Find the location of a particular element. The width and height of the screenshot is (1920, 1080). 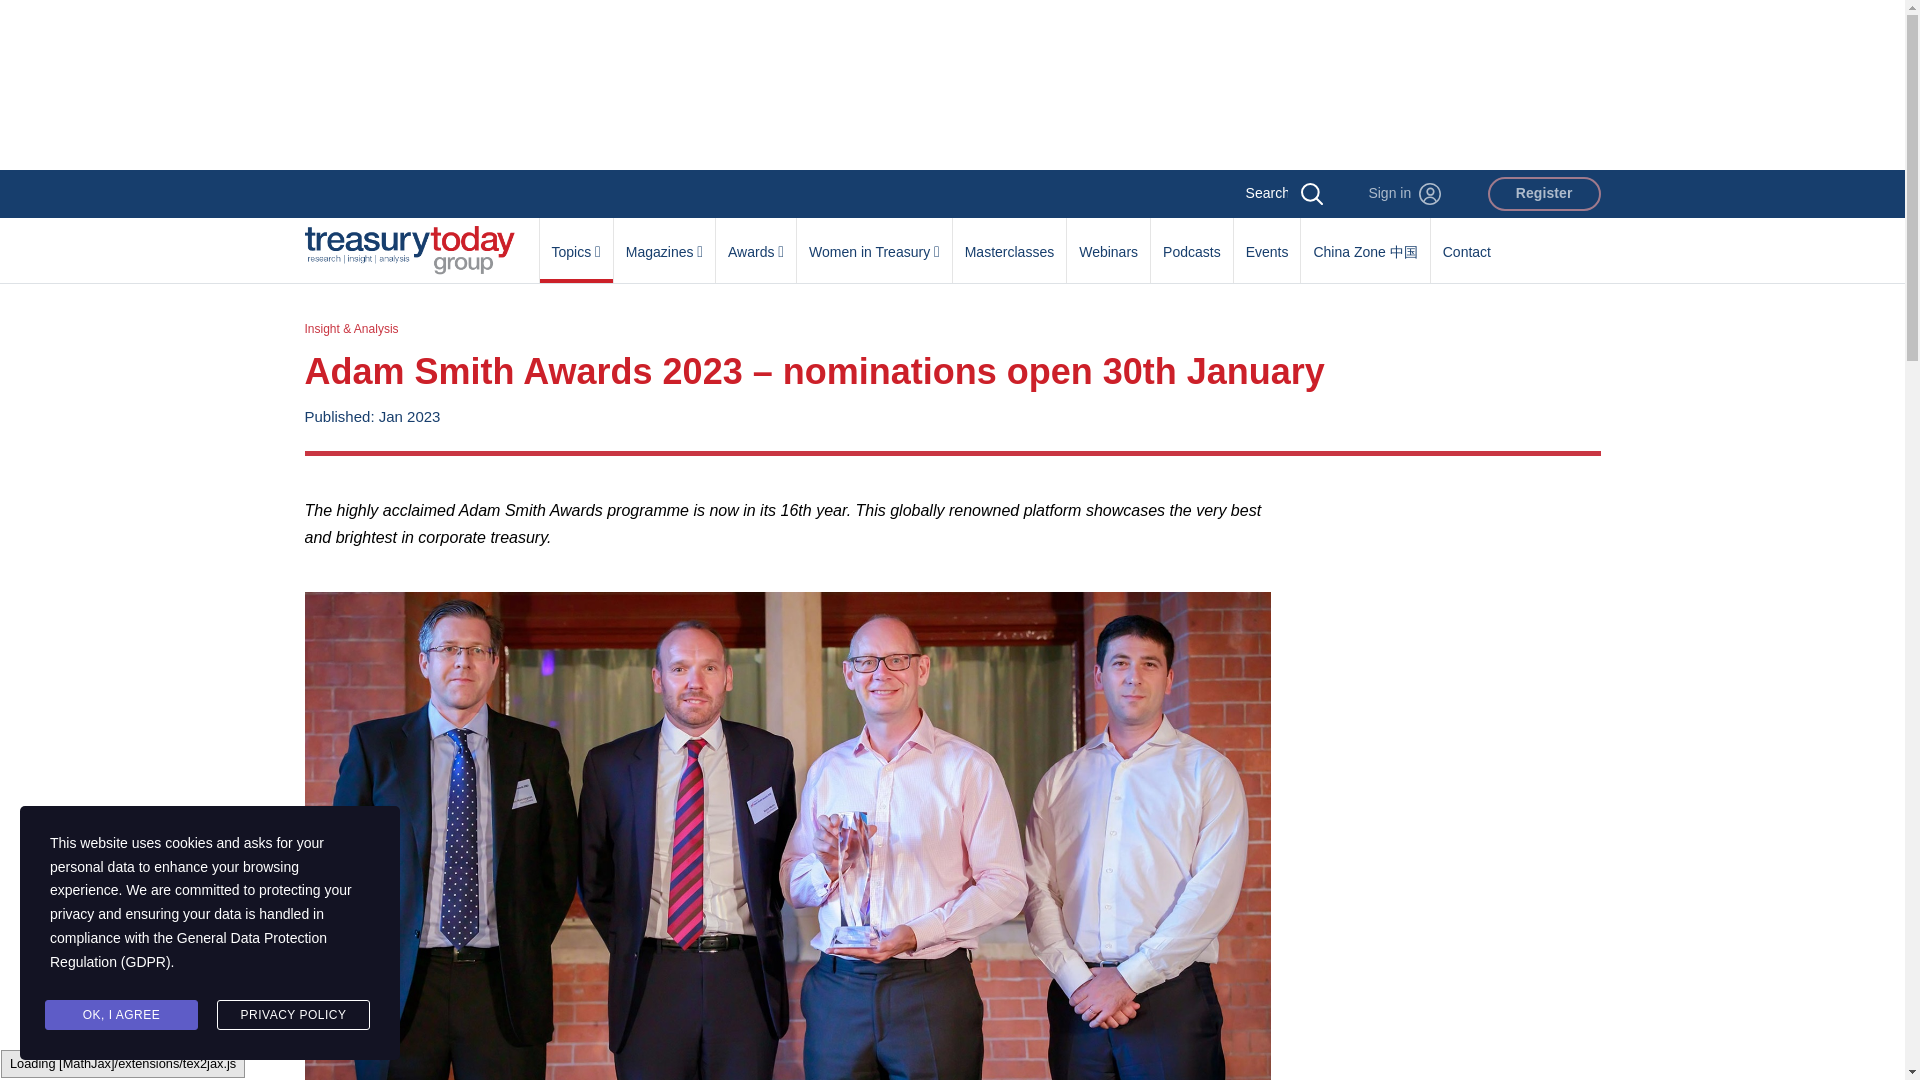

Sign in is located at coordinates (1404, 194).